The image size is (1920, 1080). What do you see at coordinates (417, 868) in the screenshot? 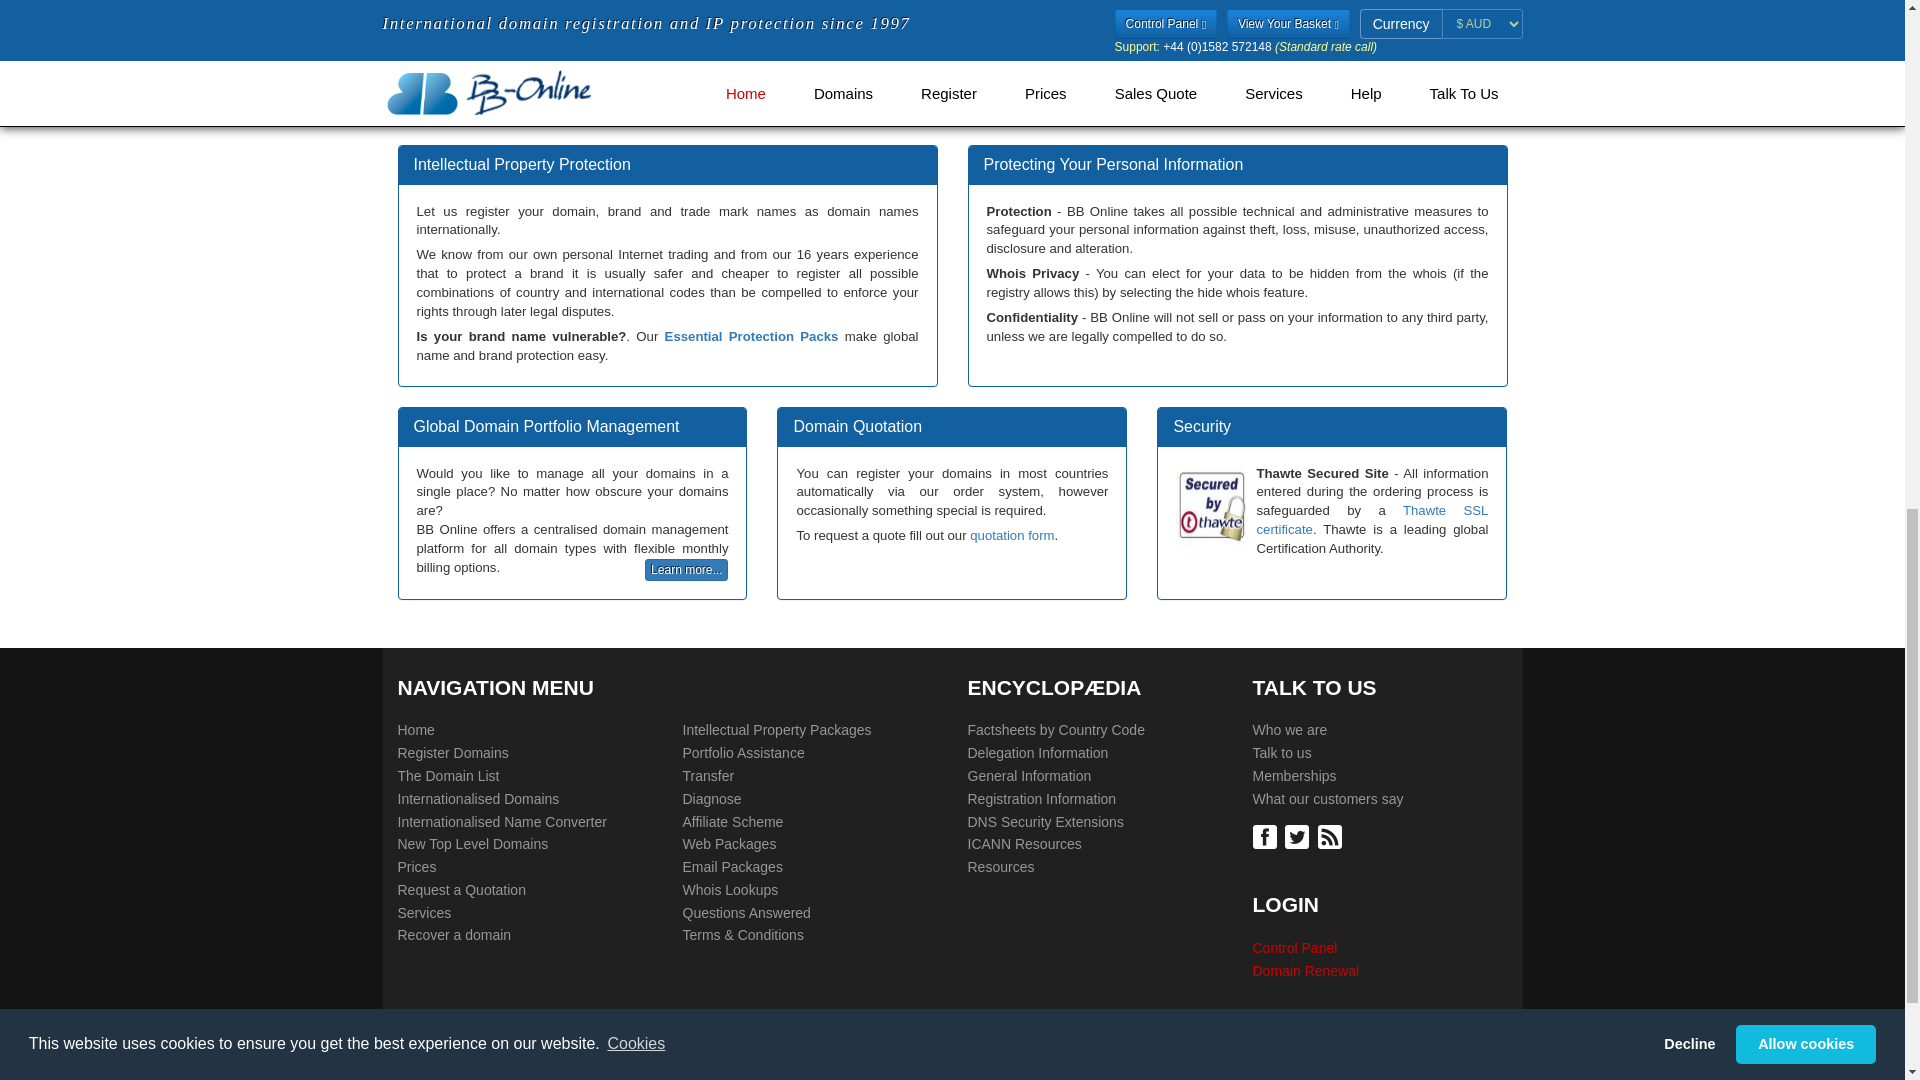
I see `Popular Domains Prices` at bounding box center [417, 868].